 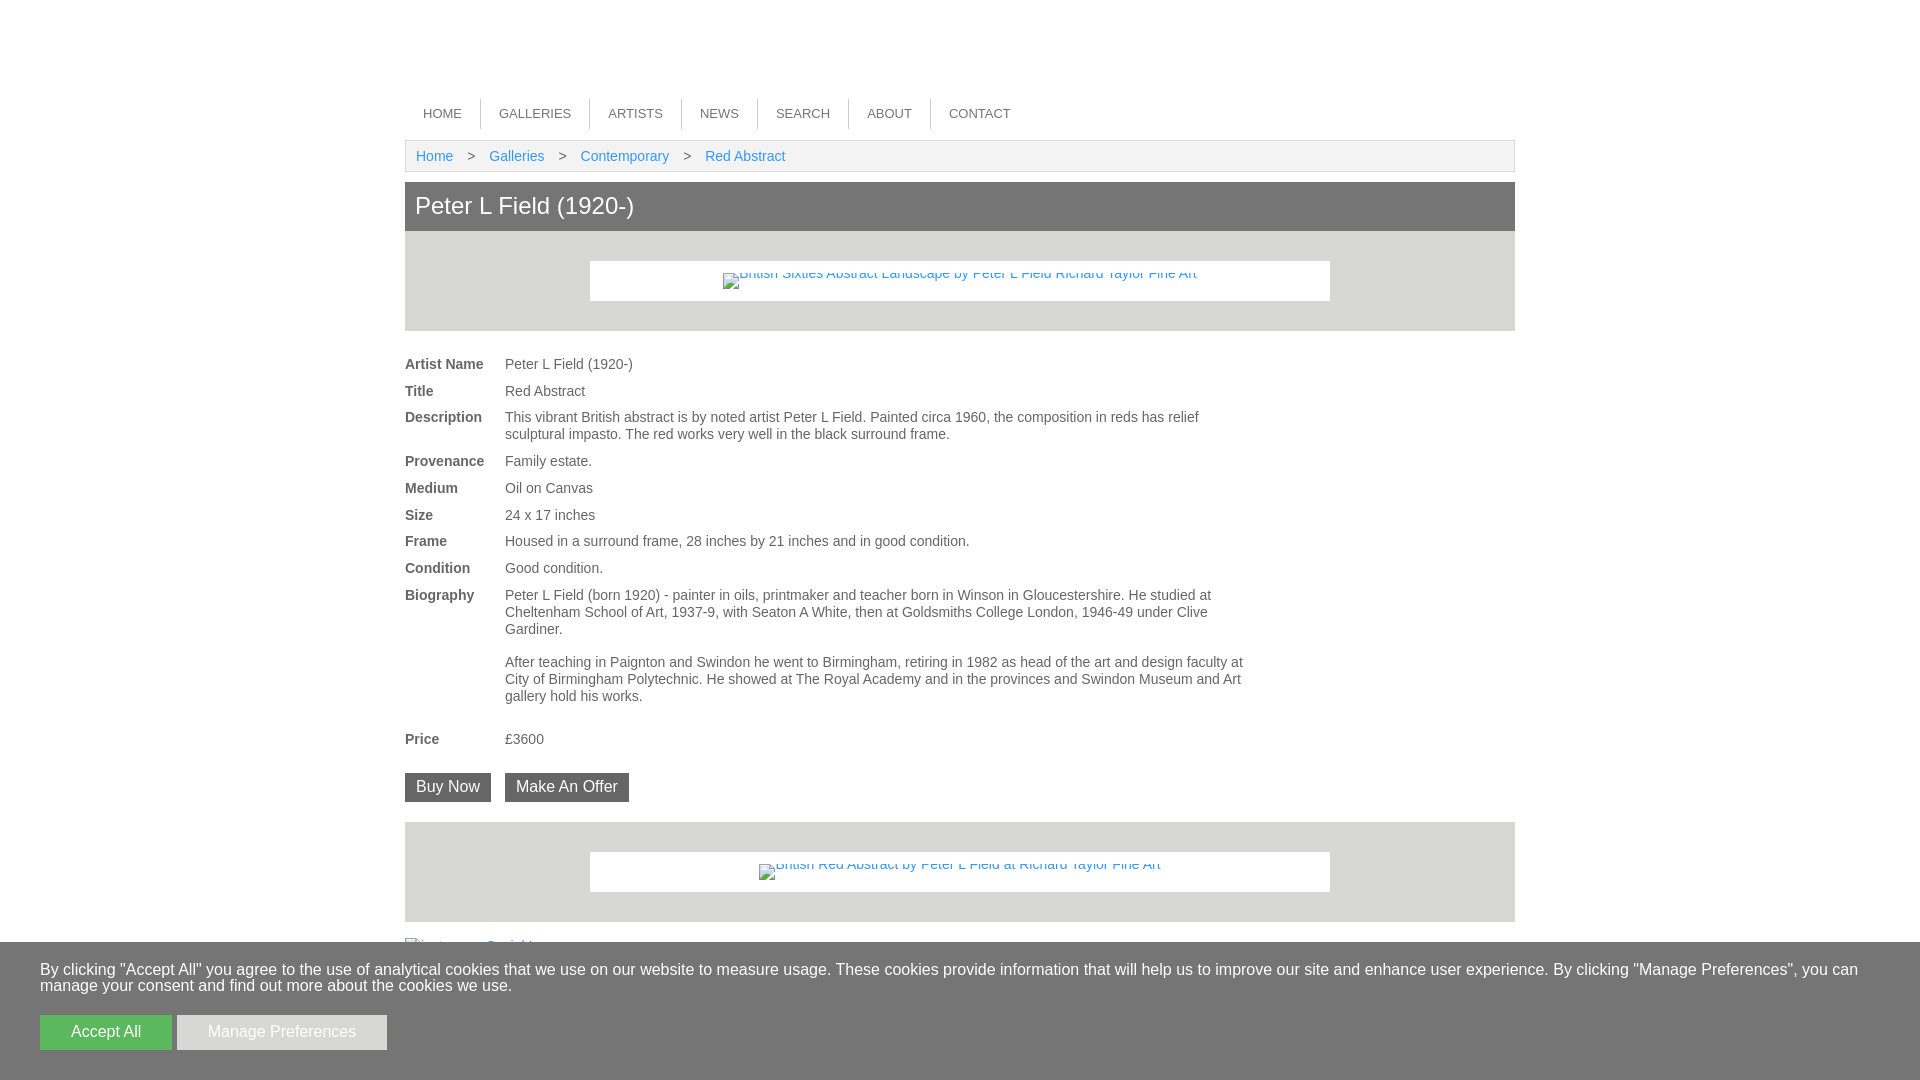 What do you see at coordinates (635, 114) in the screenshot?
I see `ARTISTS` at bounding box center [635, 114].